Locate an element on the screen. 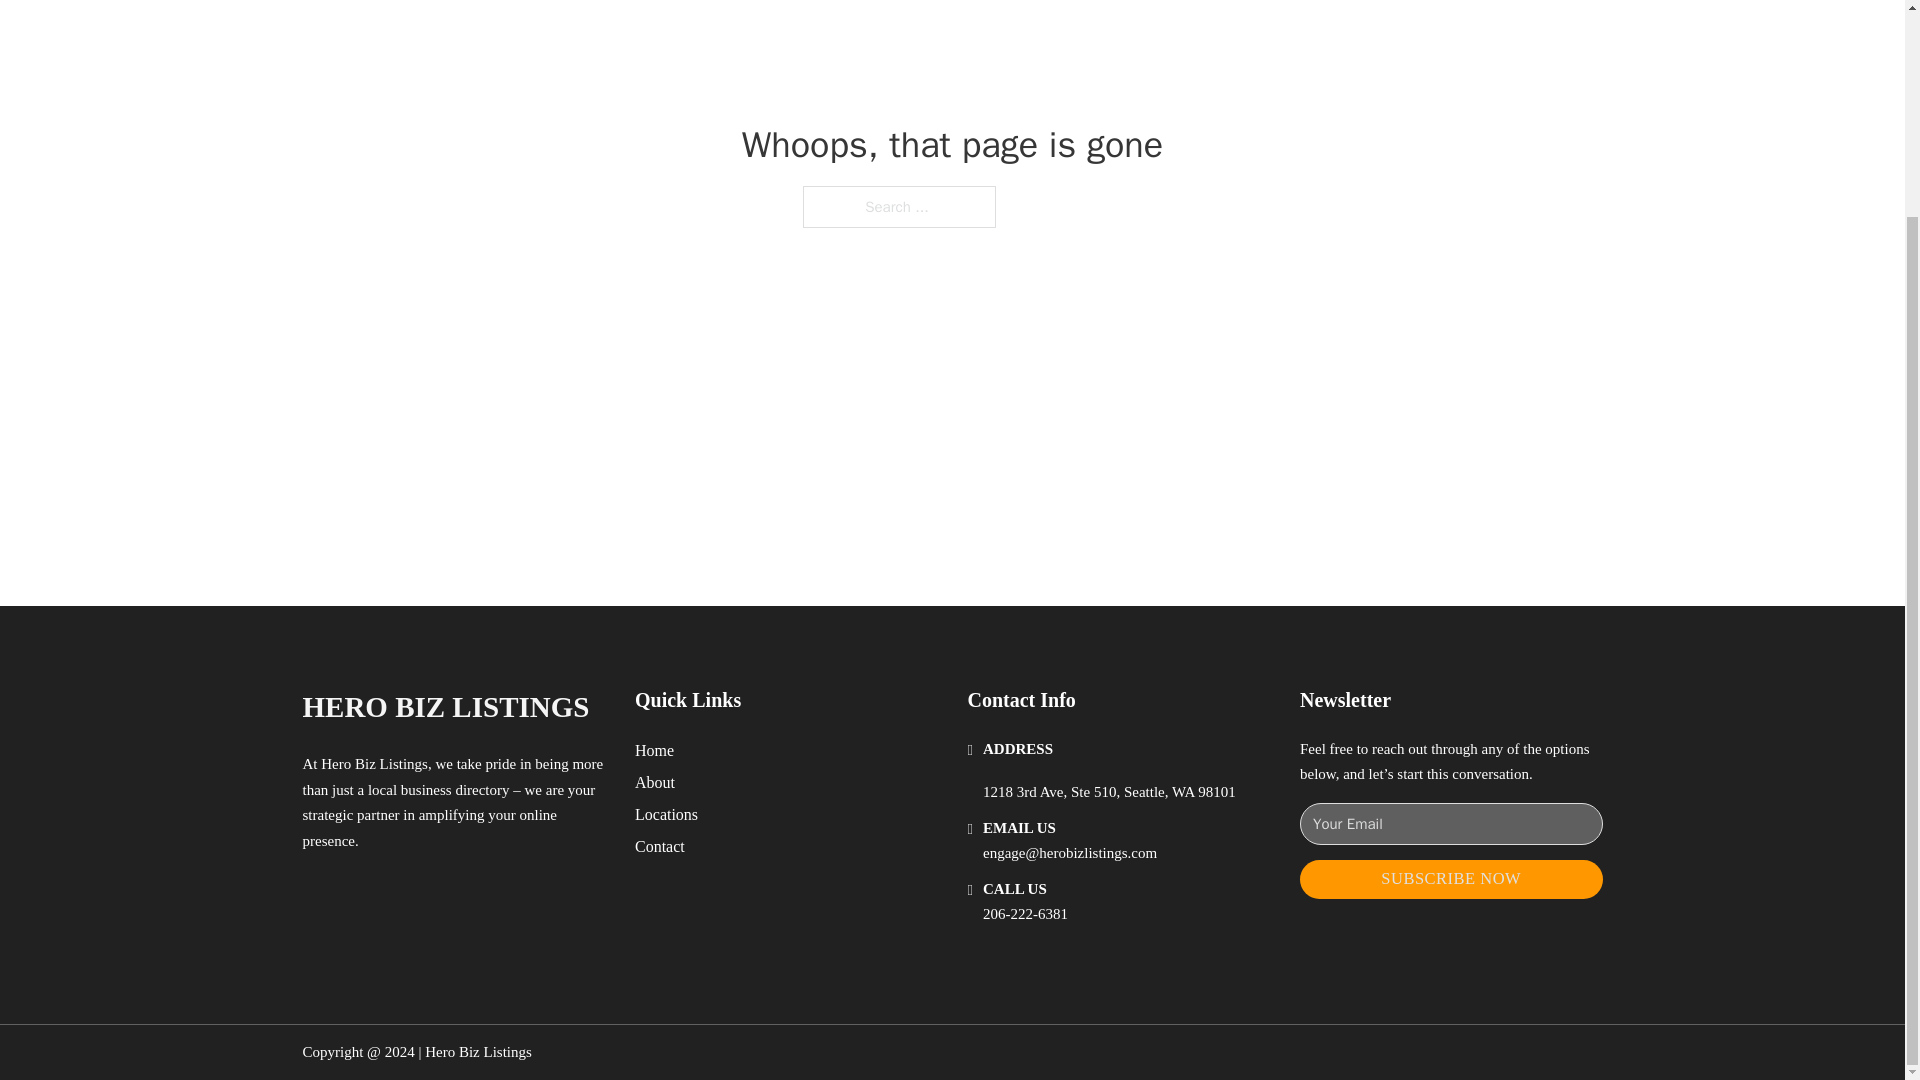 Image resolution: width=1920 pixels, height=1080 pixels. SUBSCRIBE NOW is located at coordinates (1451, 878).